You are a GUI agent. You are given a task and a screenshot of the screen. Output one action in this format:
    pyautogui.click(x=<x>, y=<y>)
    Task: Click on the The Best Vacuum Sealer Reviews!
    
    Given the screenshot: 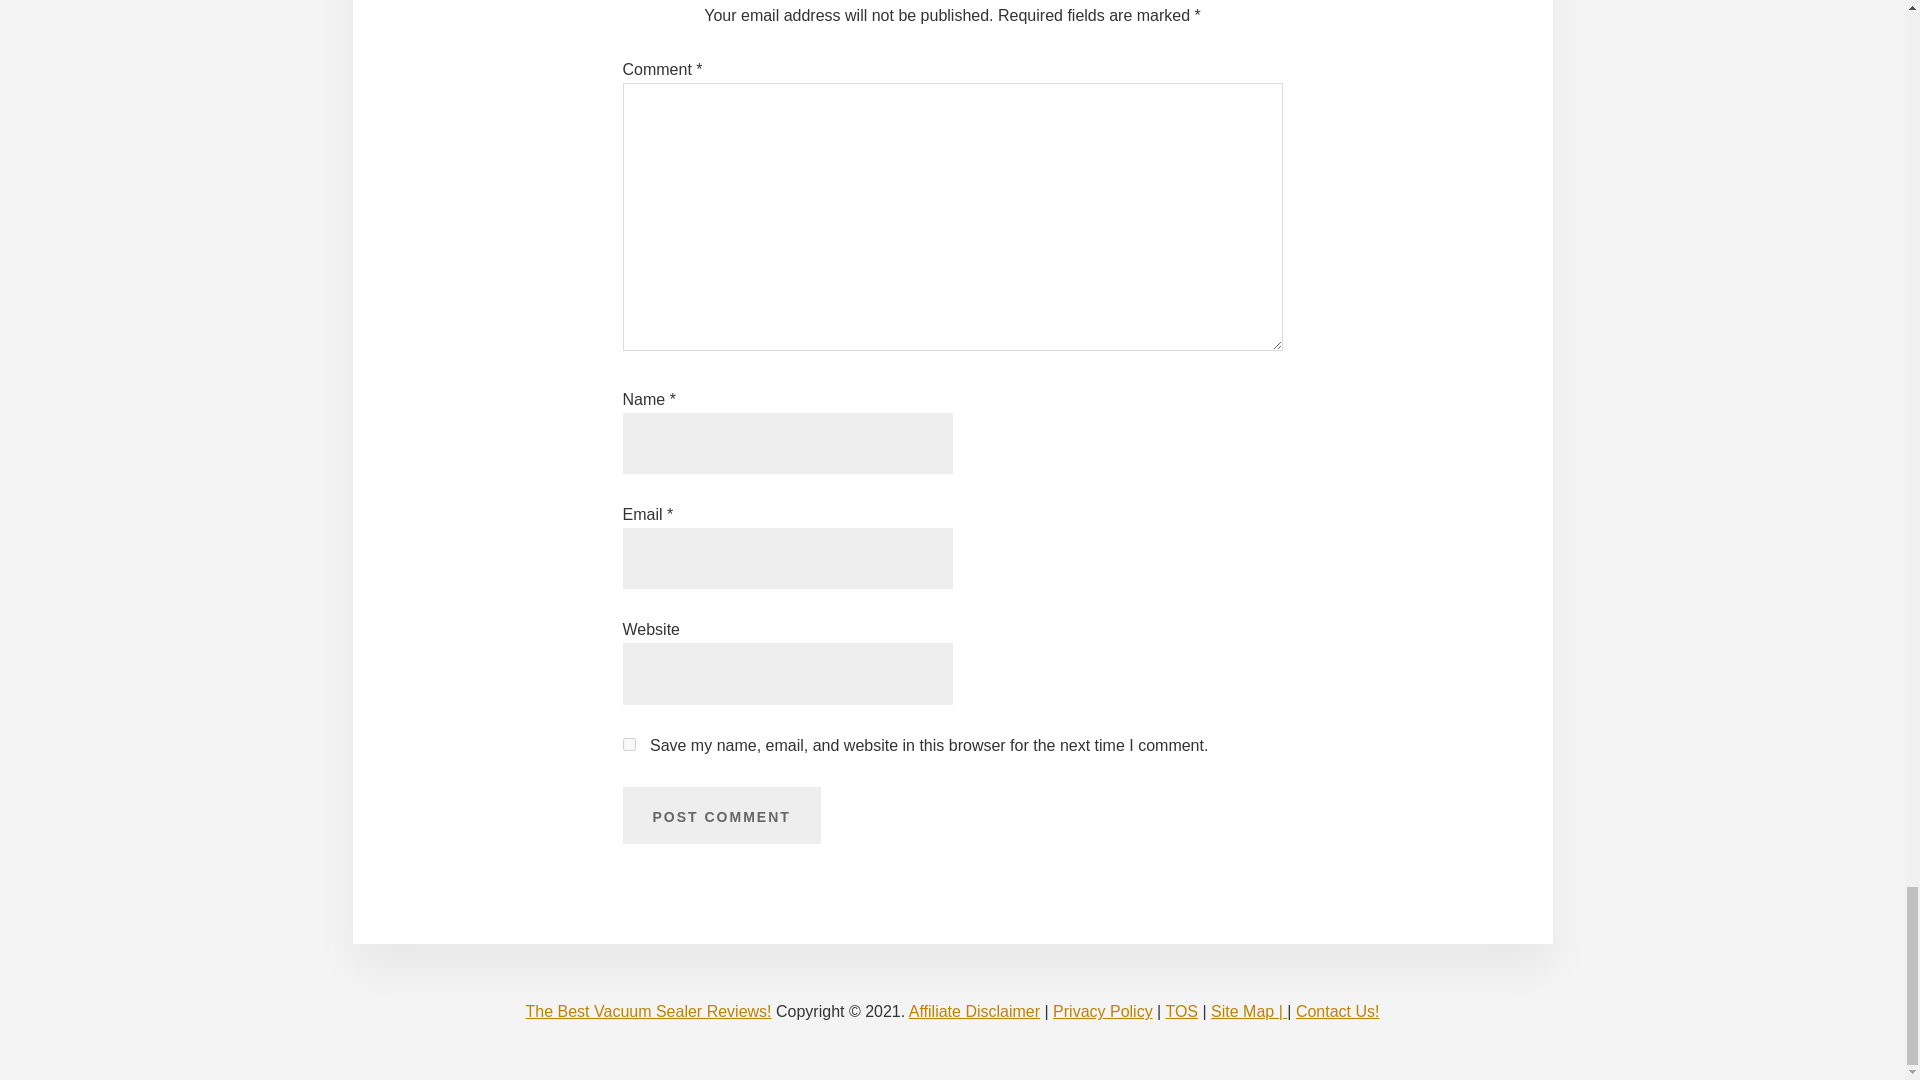 What is the action you would take?
    pyautogui.click(x=648, y=1011)
    